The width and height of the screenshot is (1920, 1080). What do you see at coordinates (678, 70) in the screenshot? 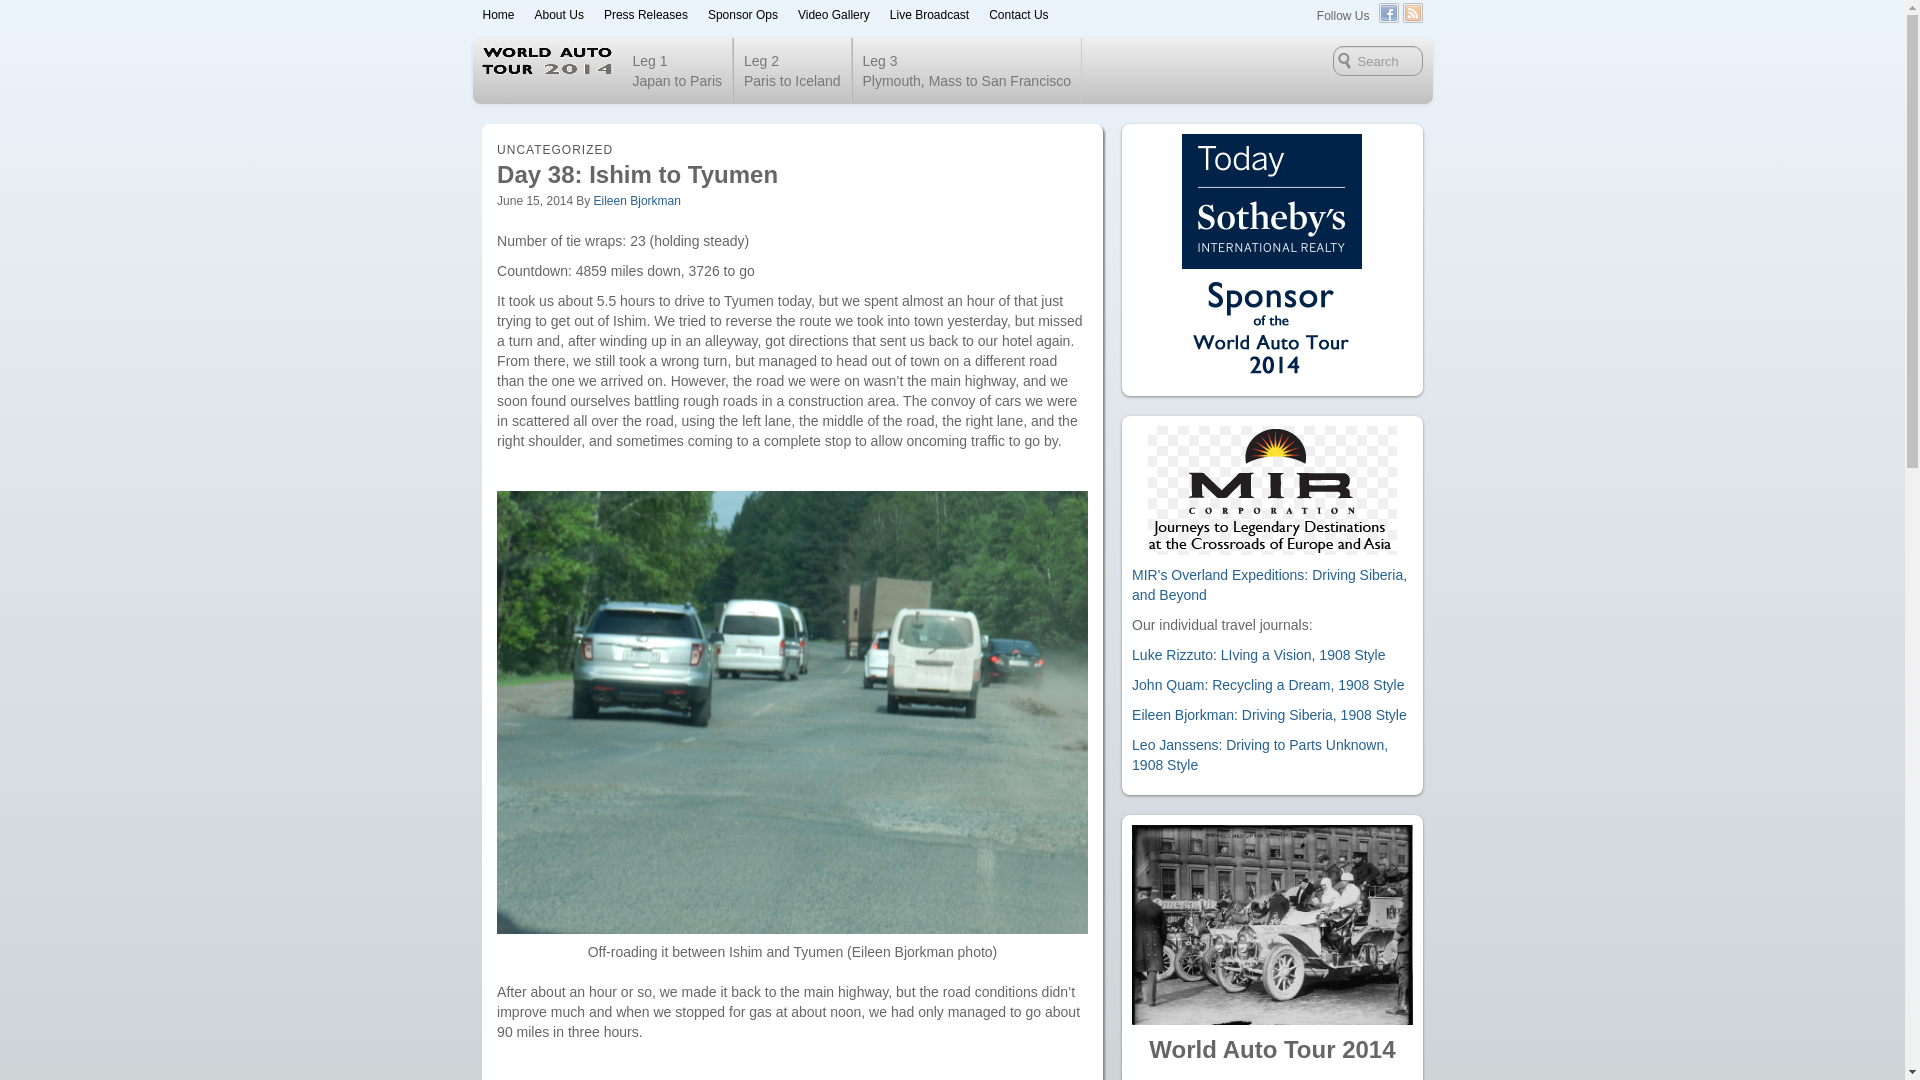
I see `Video Gallery` at bounding box center [678, 70].